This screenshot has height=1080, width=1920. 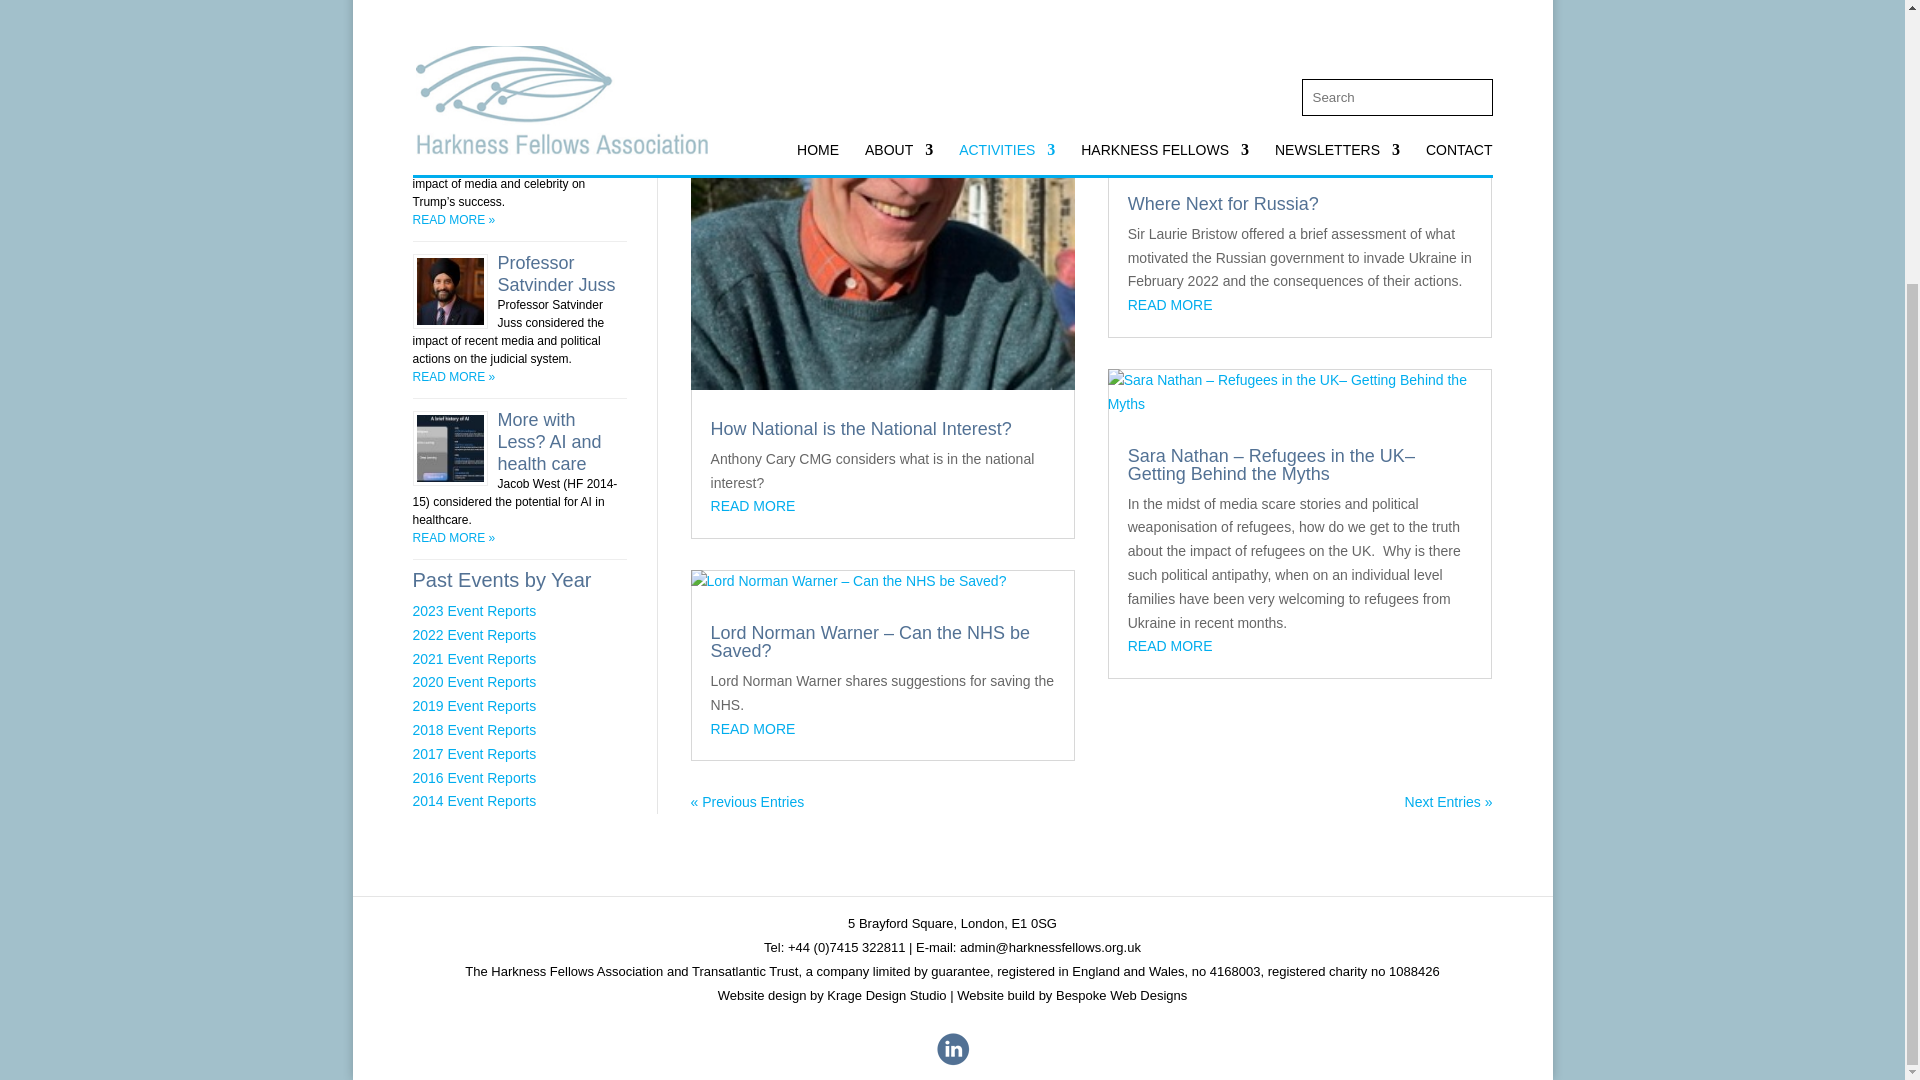 I want to click on View all posts filed under 2020 Event Reports, so click(x=474, y=682).